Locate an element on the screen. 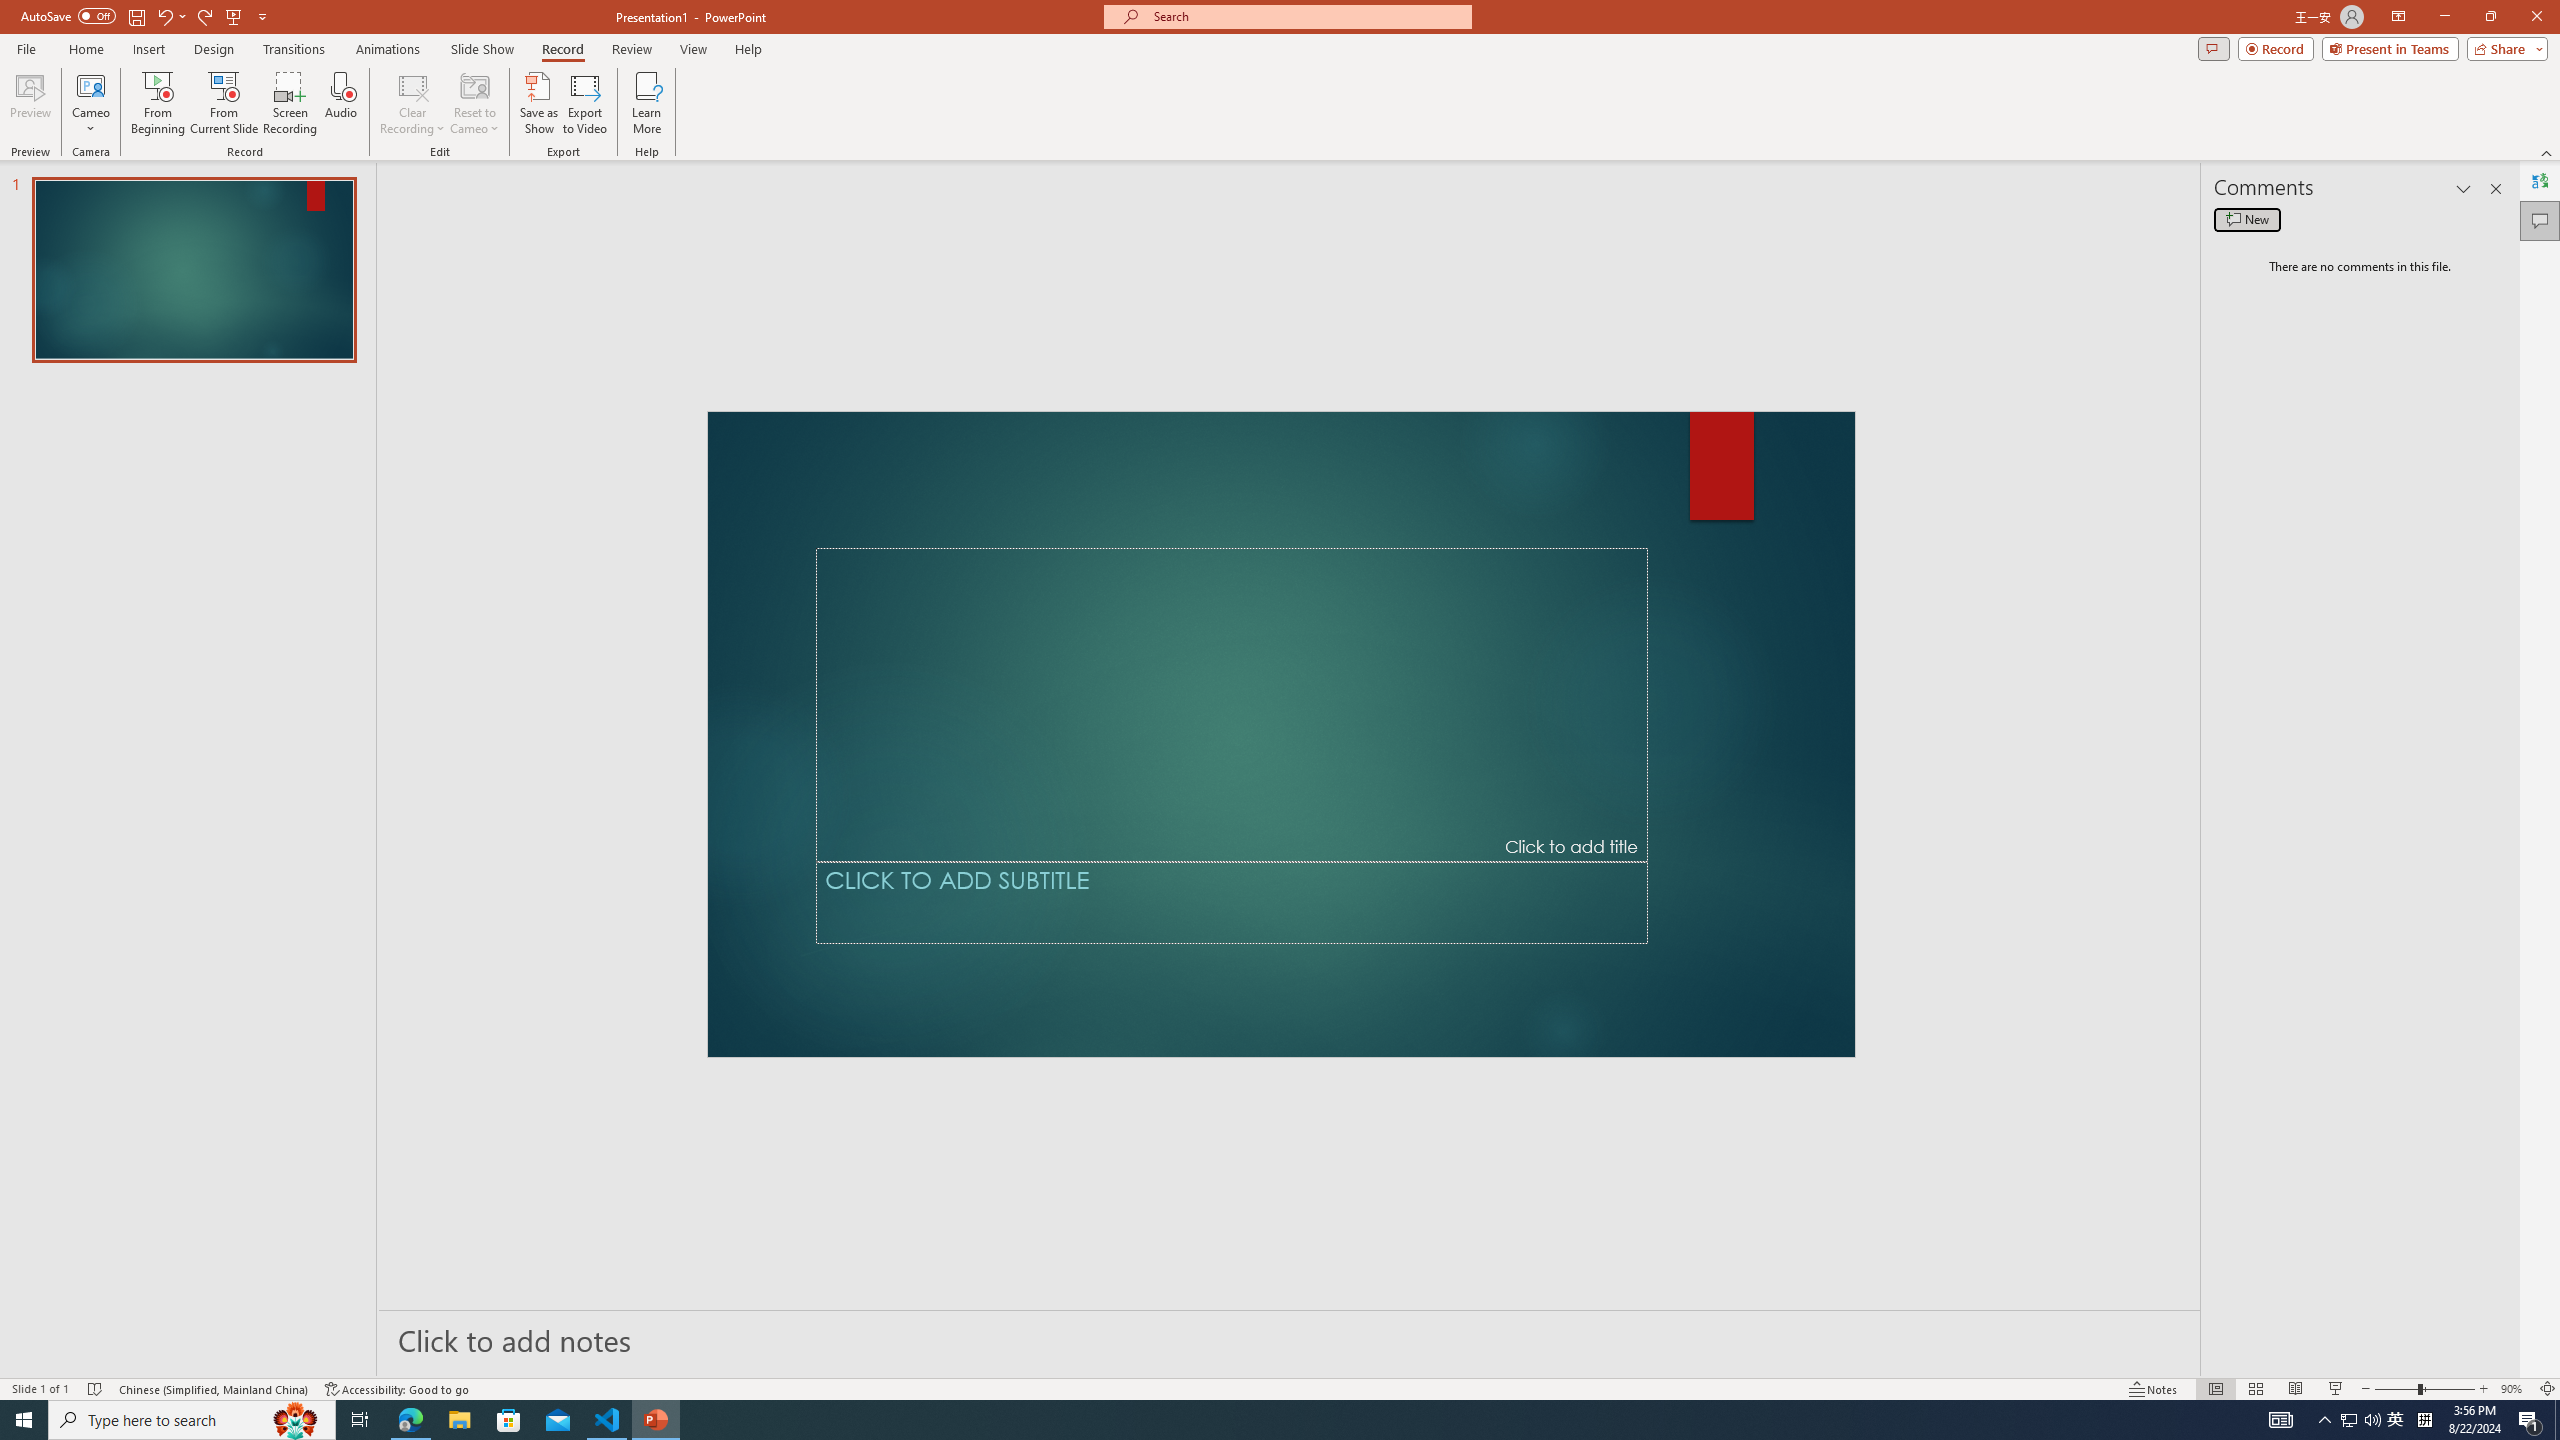  Export to Video is located at coordinates (584, 103).